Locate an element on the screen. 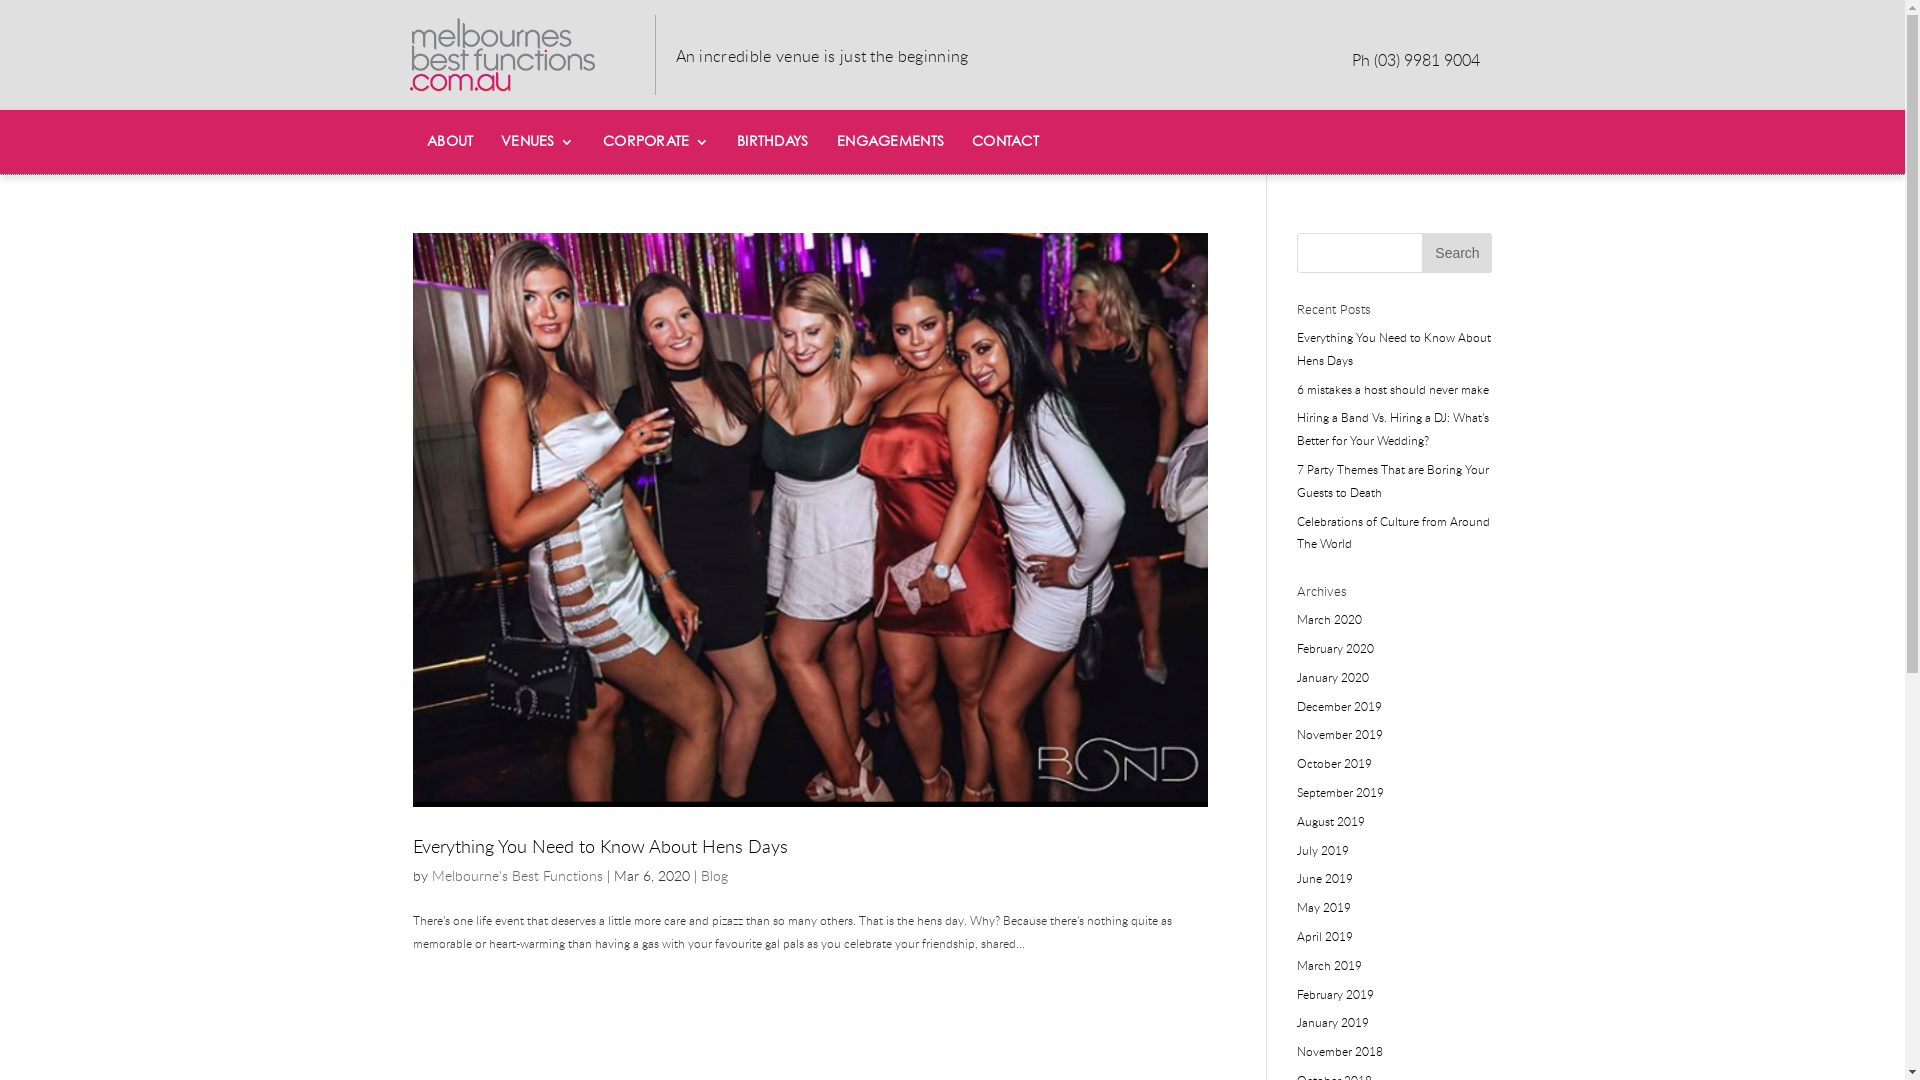  6 mistakes a host should never make is located at coordinates (1393, 389).